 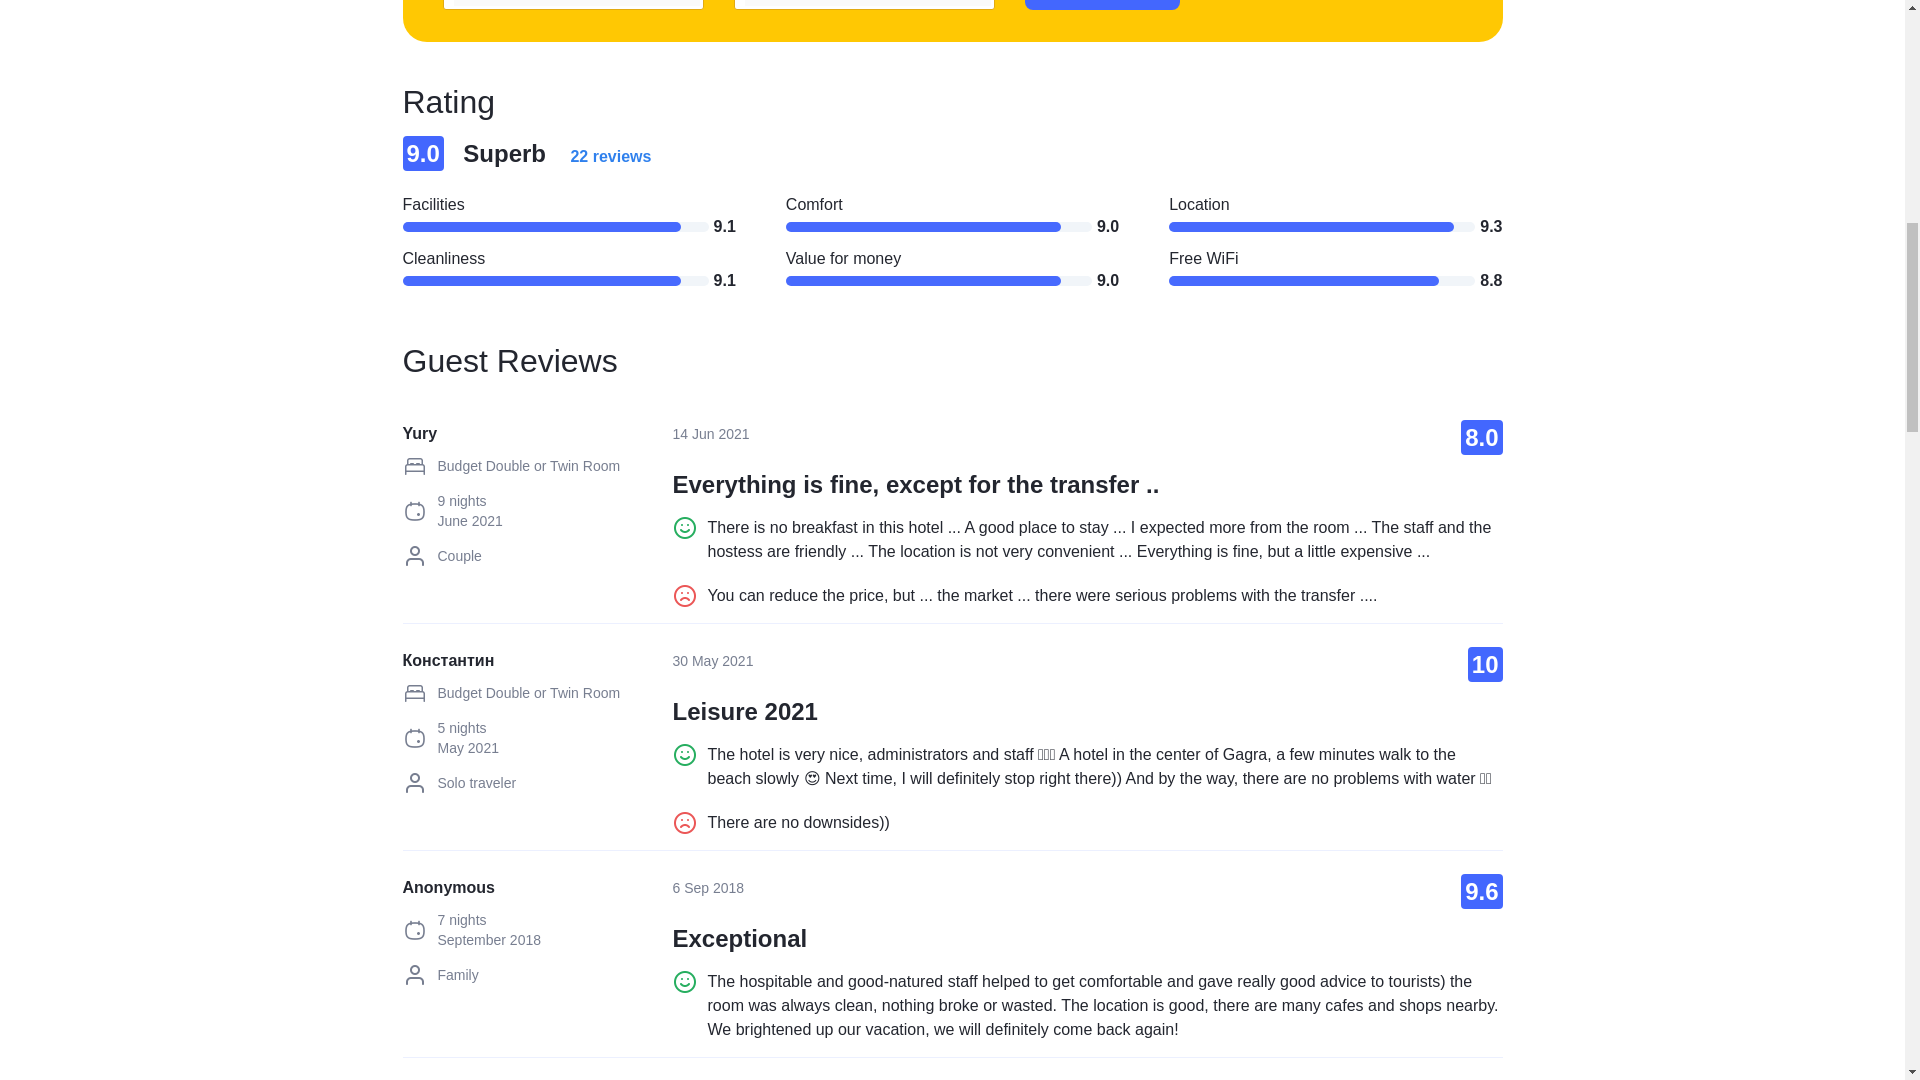 What do you see at coordinates (1102, 4) in the screenshot?
I see `Check prices` at bounding box center [1102, 4].